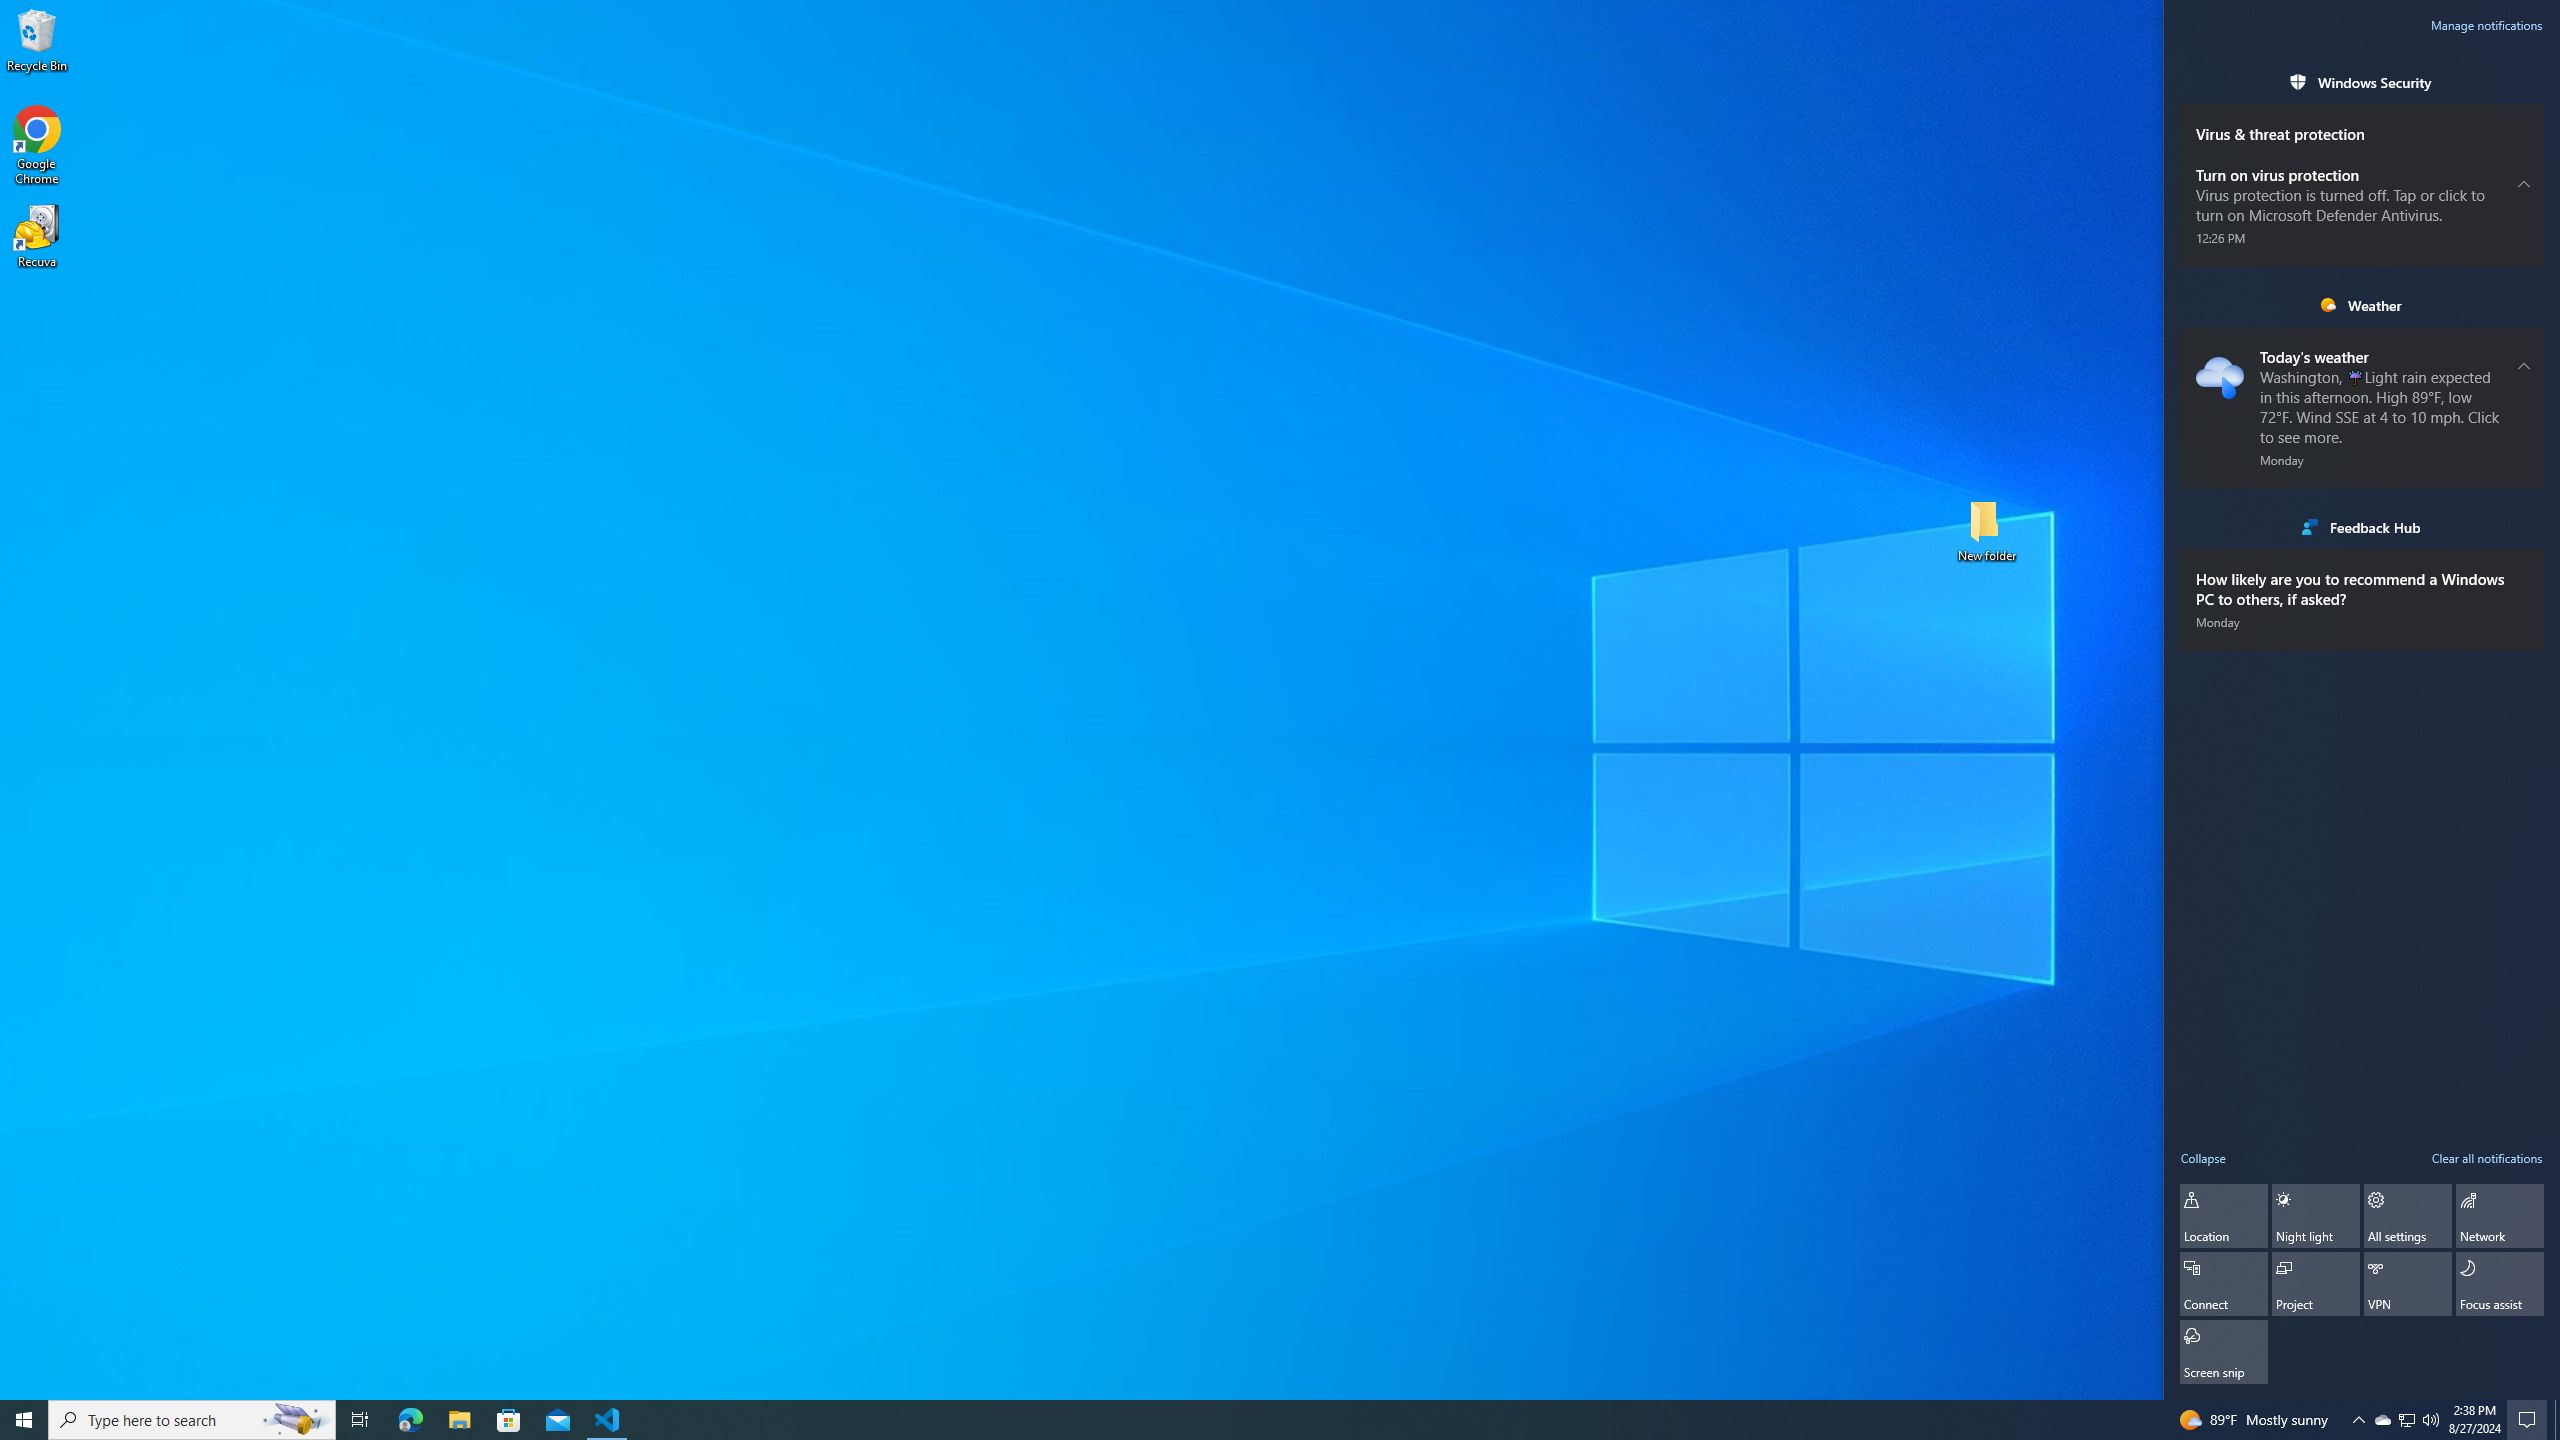 The width and height of the screenshot is (2560, 1440). I want to click on Clear this notification, so click(2524, 568).